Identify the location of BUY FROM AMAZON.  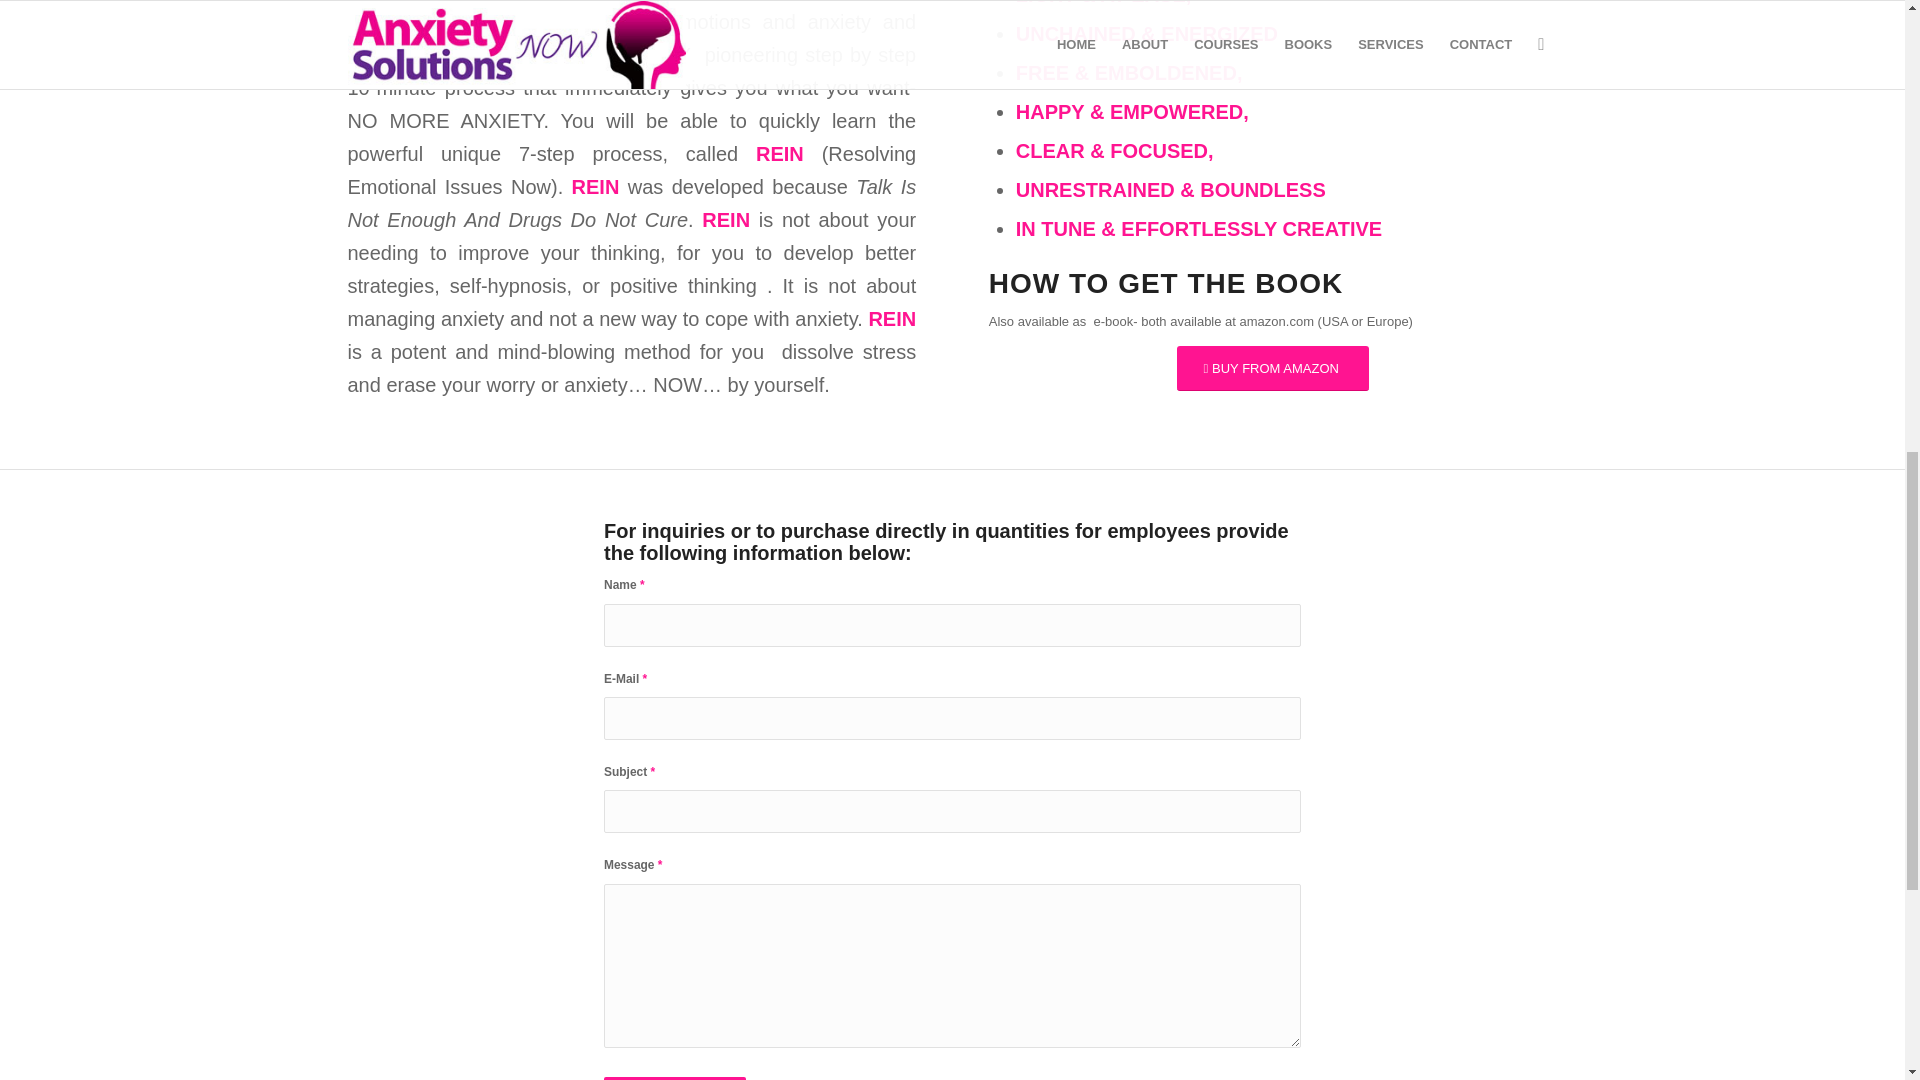
(1272, 368).